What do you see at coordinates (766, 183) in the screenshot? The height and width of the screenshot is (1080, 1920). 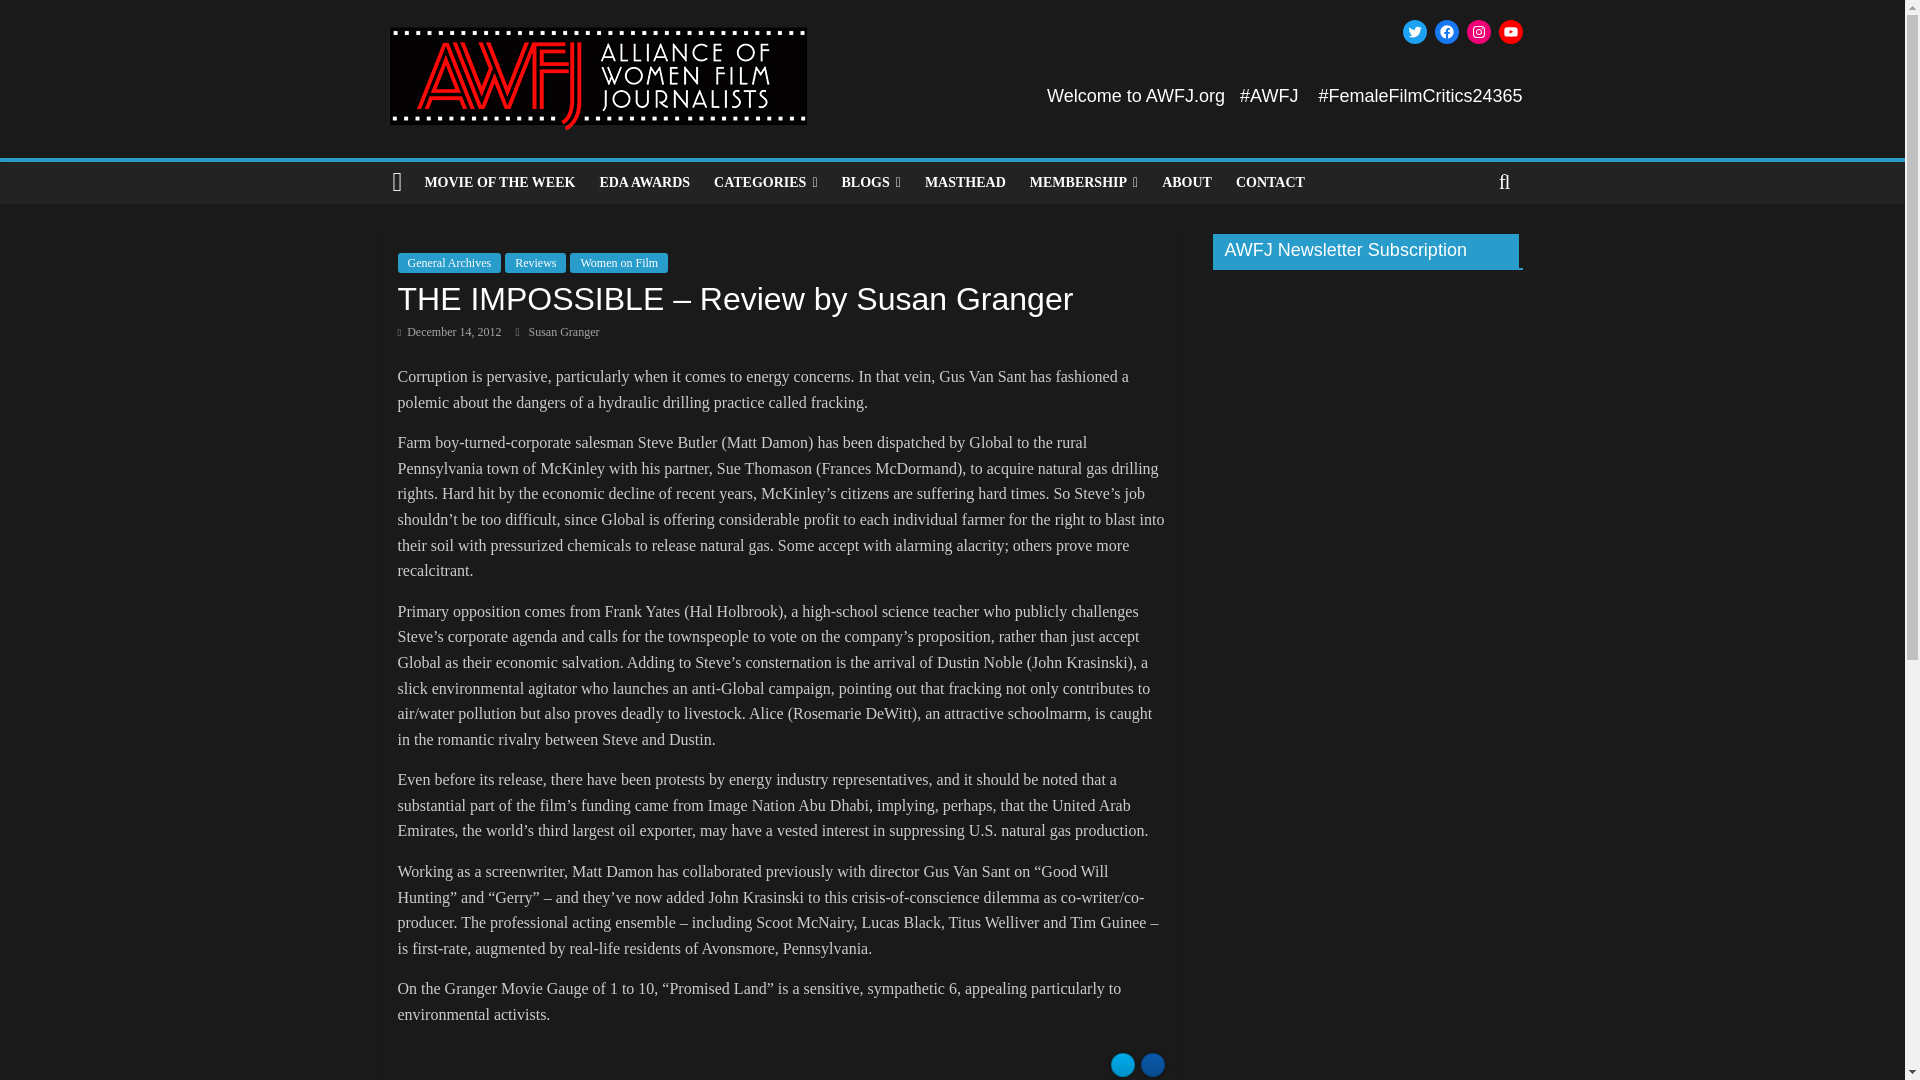 I see `CATEGORIES` at bounding box center [766, 183].